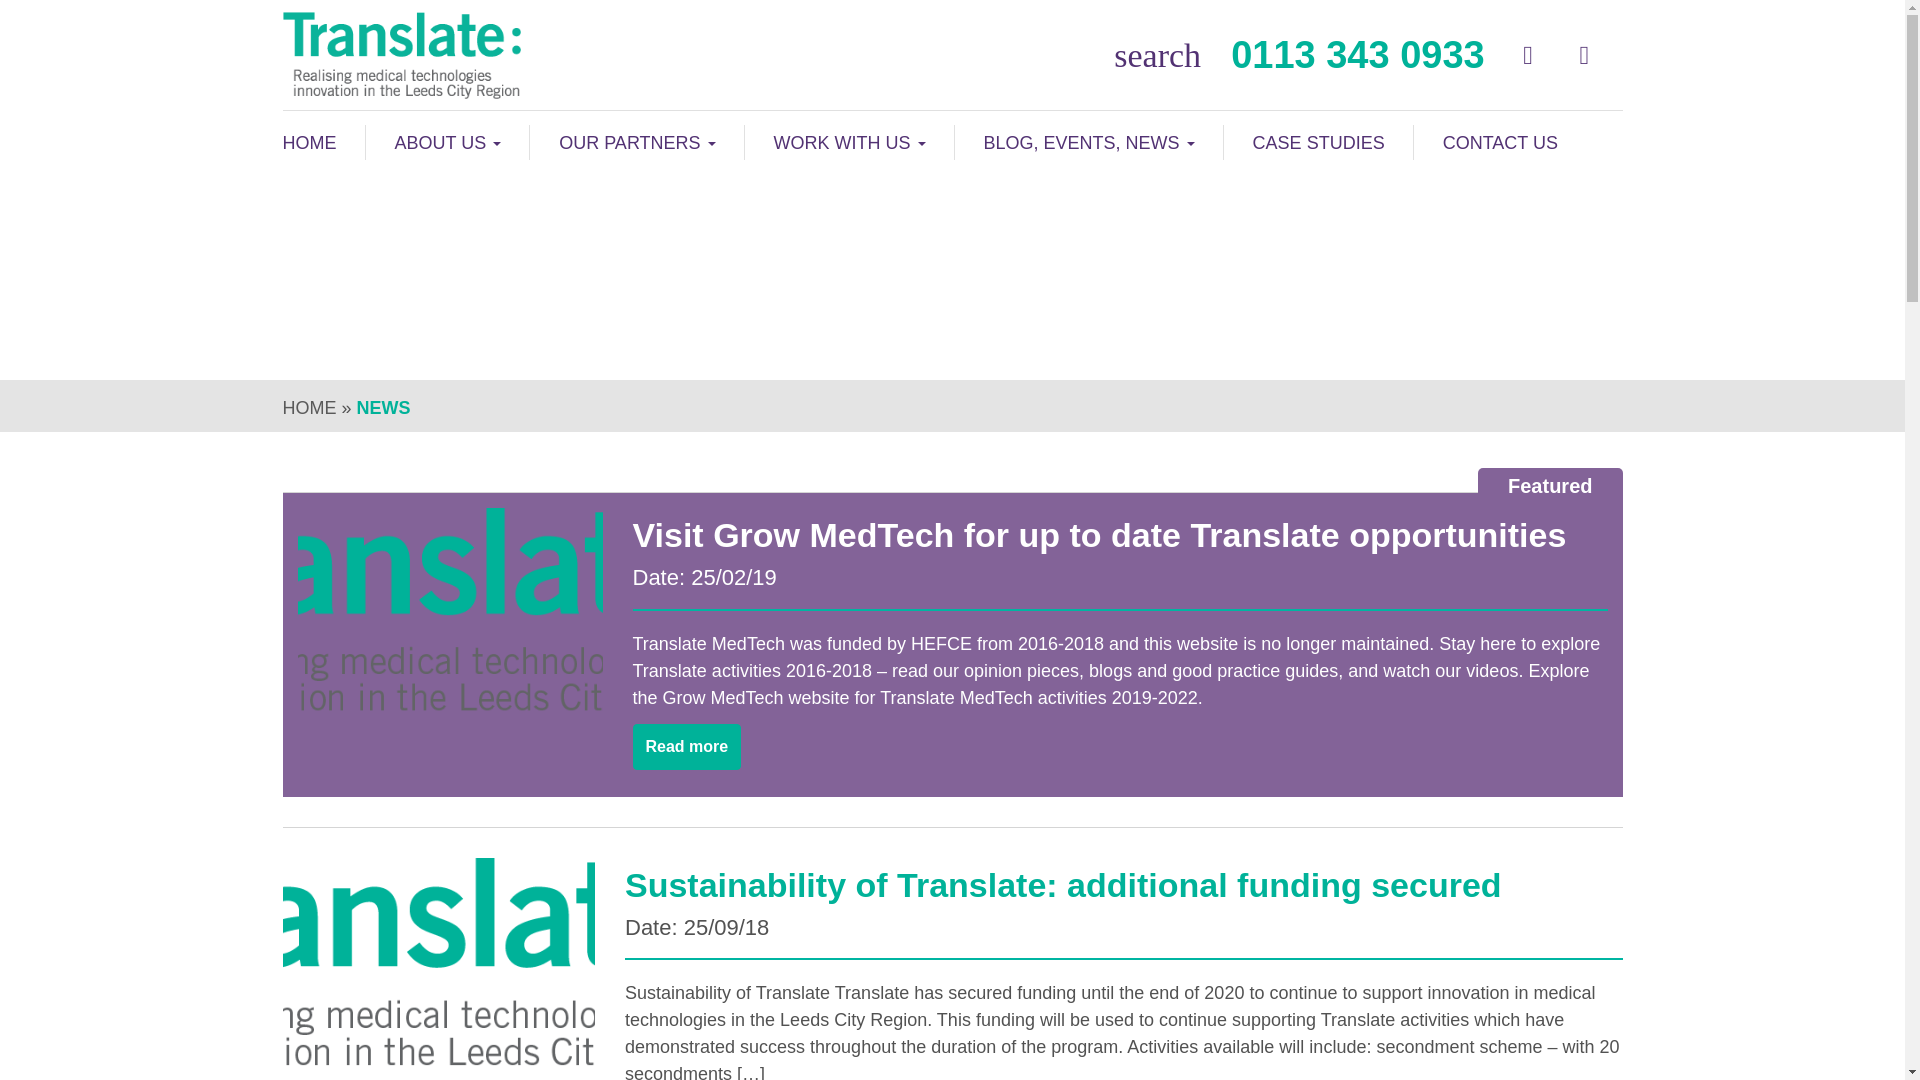 The height and width of the screenshot is (1080, 1920). What do you see at coordinates (1119, 536) in the screenshot?
I see `Visit Grow MedTech for up to date Translate opportunities` at bounding box center [1119, 536].